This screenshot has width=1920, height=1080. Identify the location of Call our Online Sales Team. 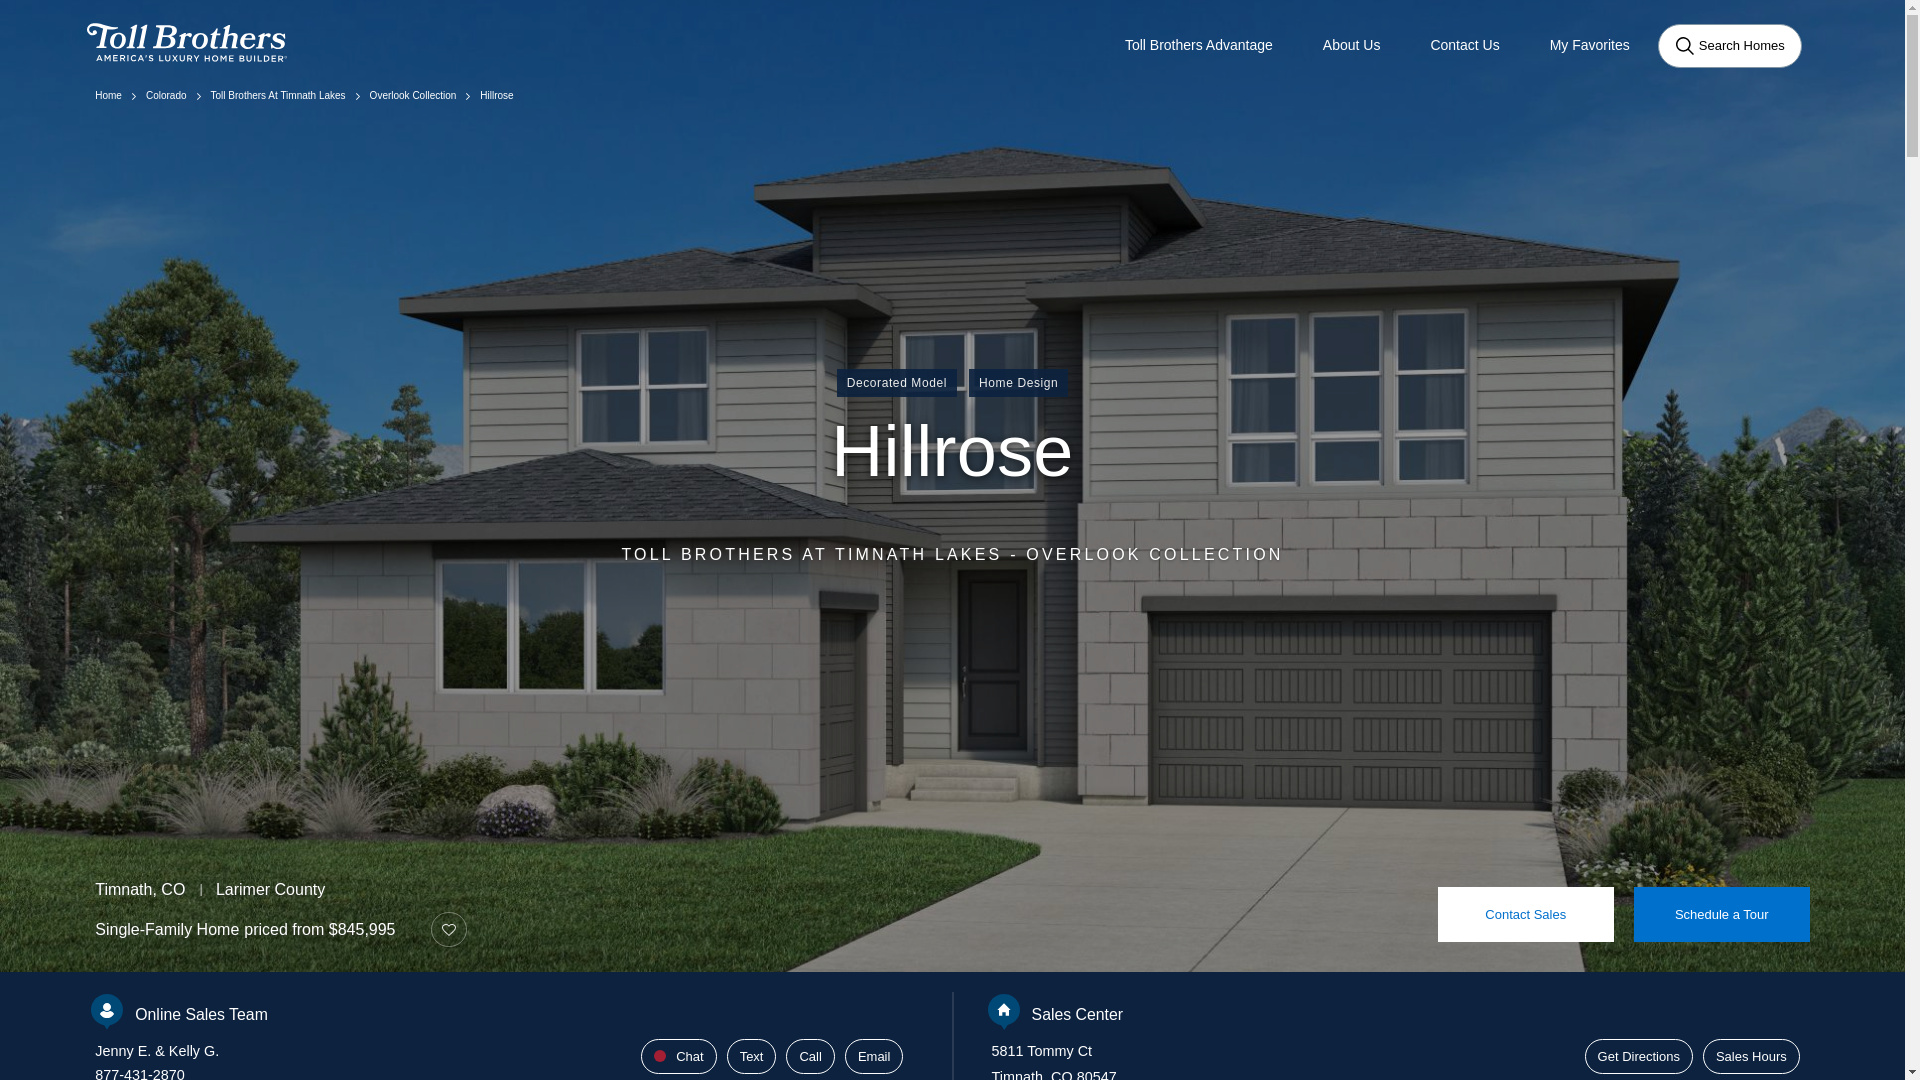
(809, 1056).